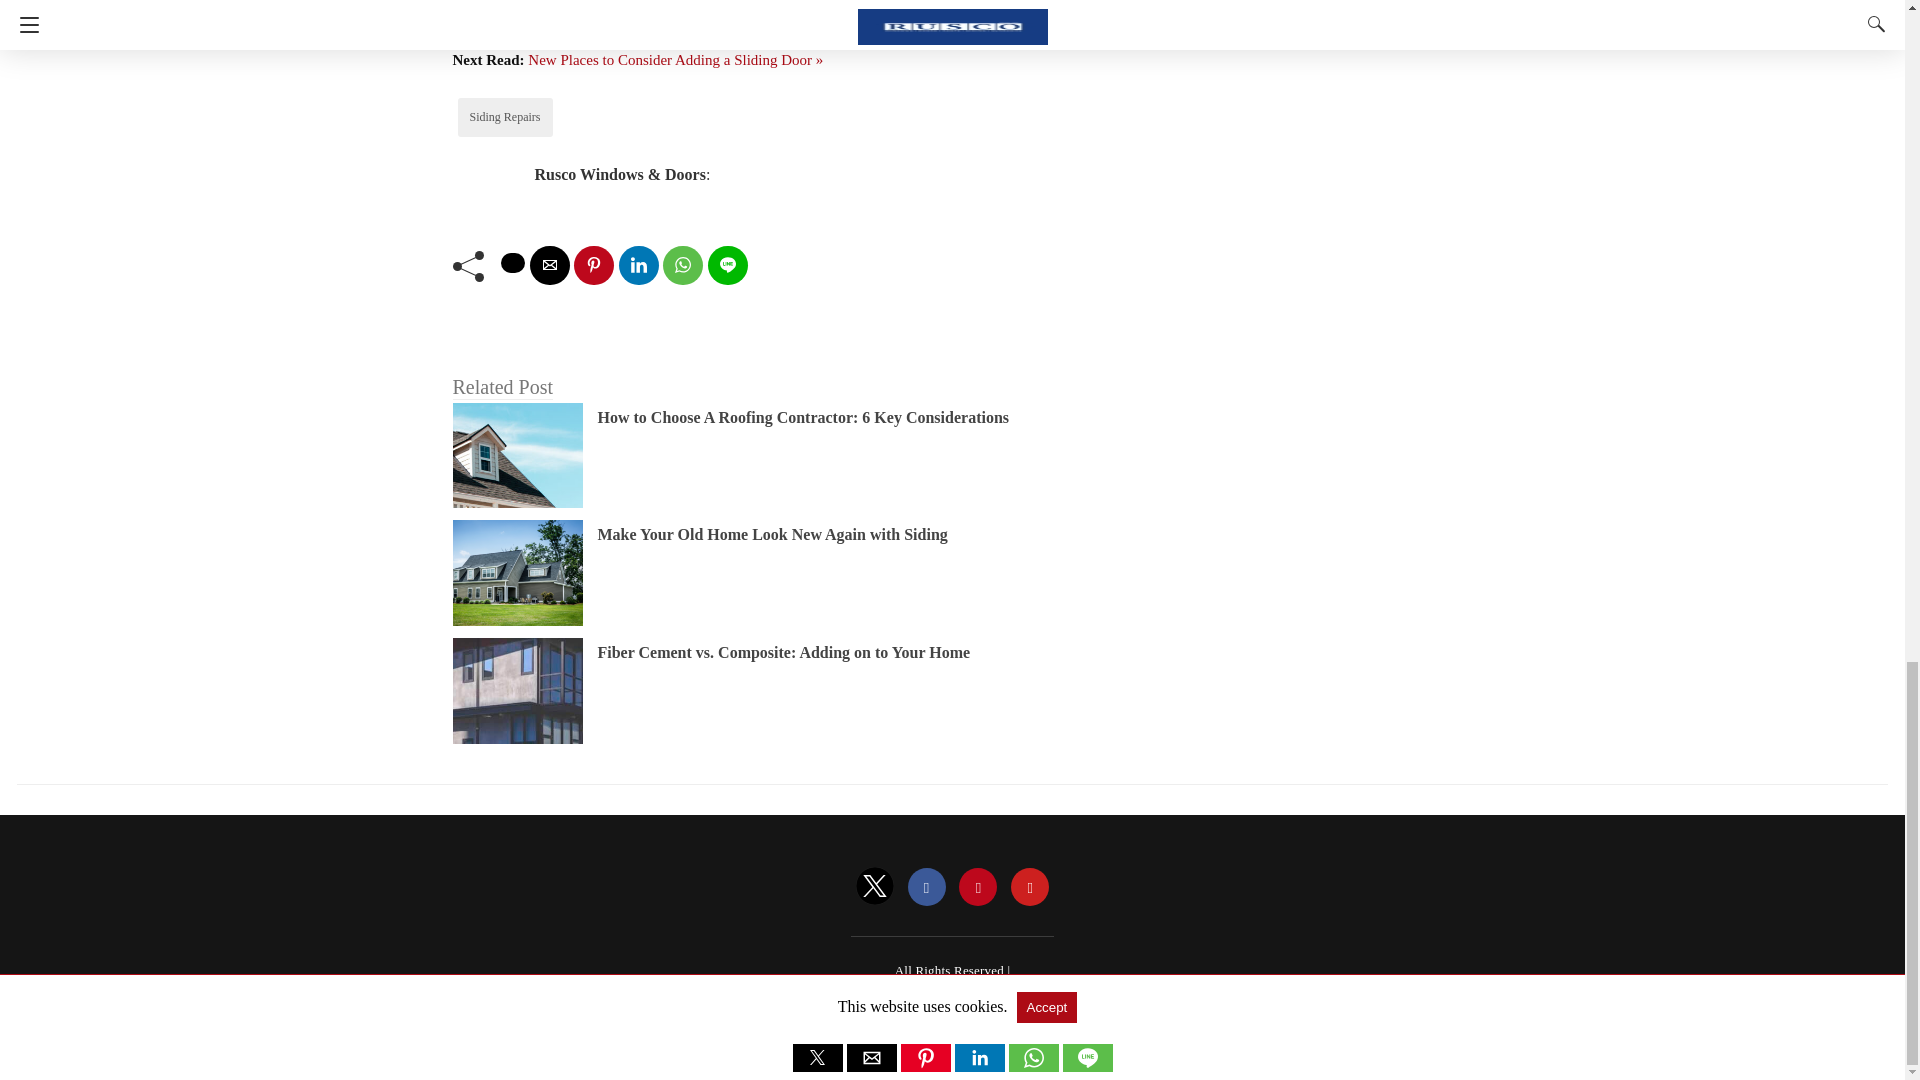 Image resolution: width=1920 pixels, height=1080 pixels. I want to click on twitter share, so click(512, 262).